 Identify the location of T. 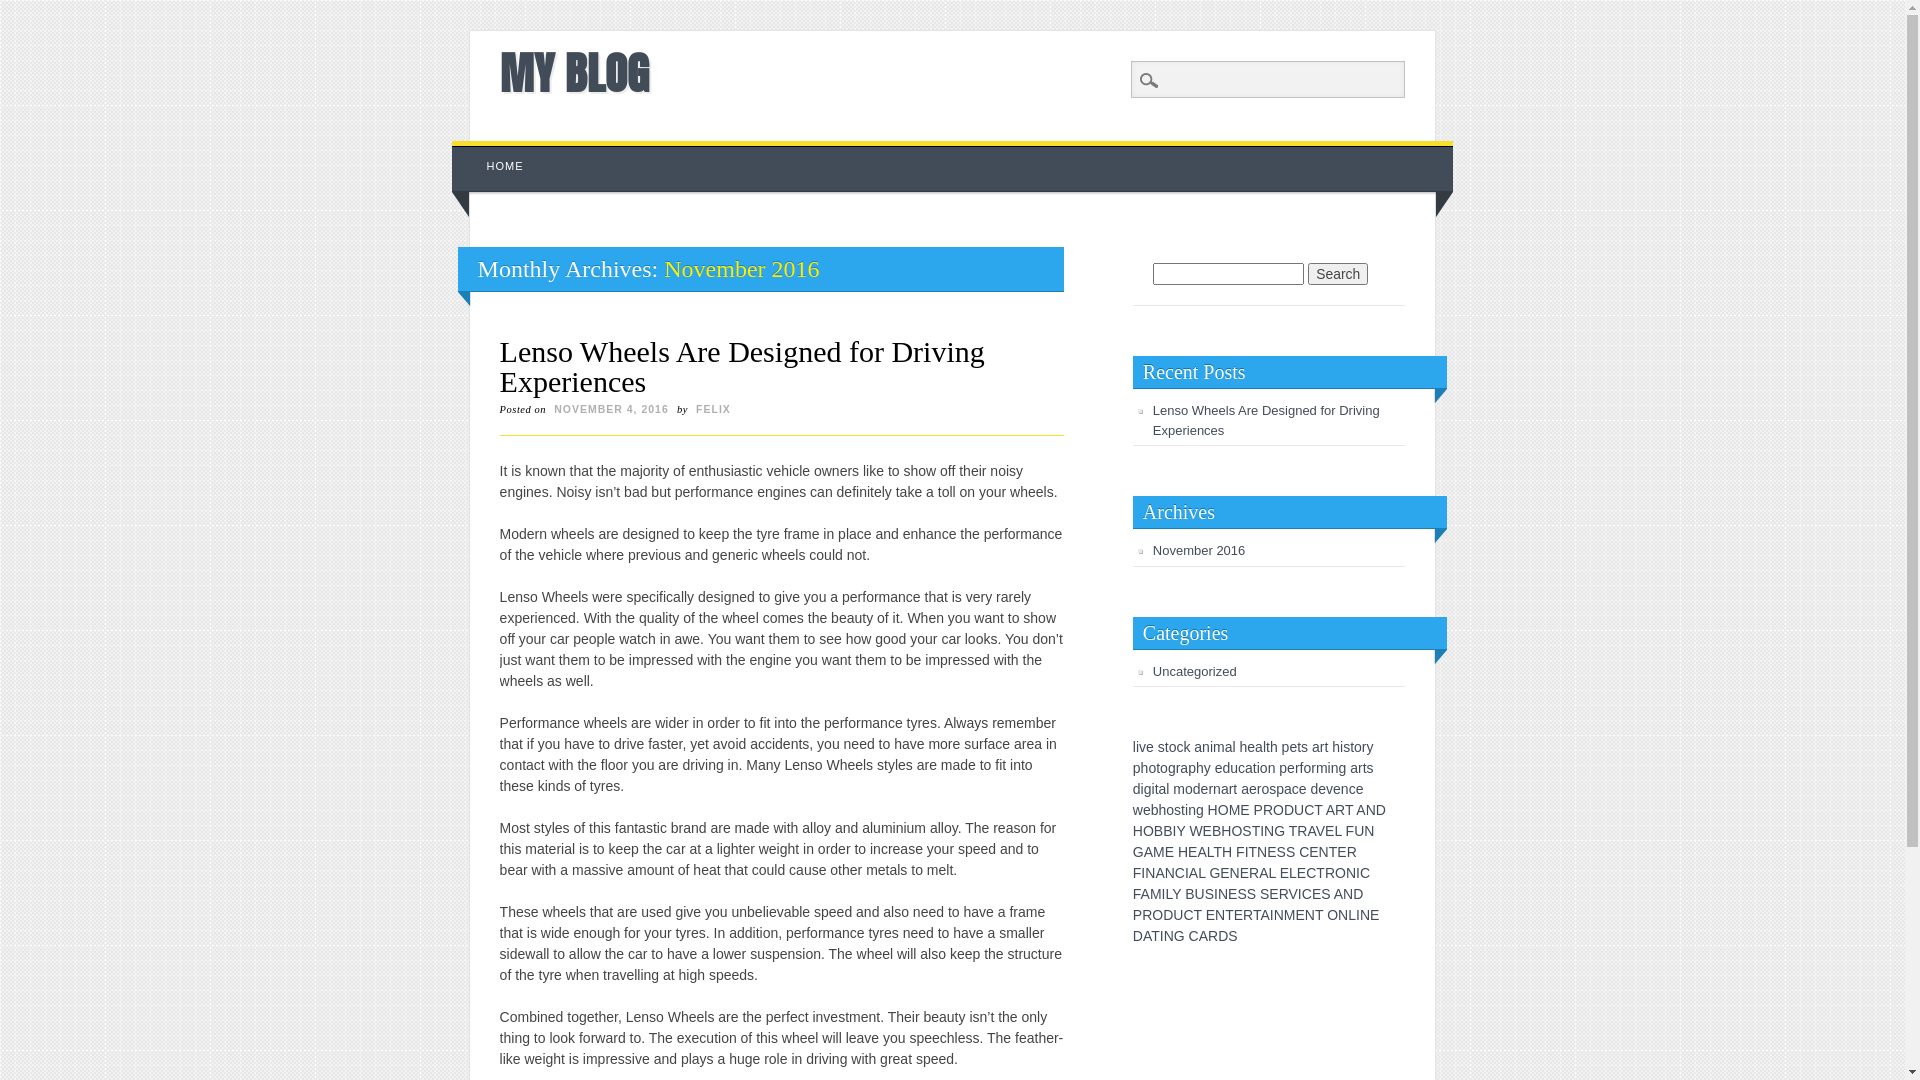
(1319, 915).